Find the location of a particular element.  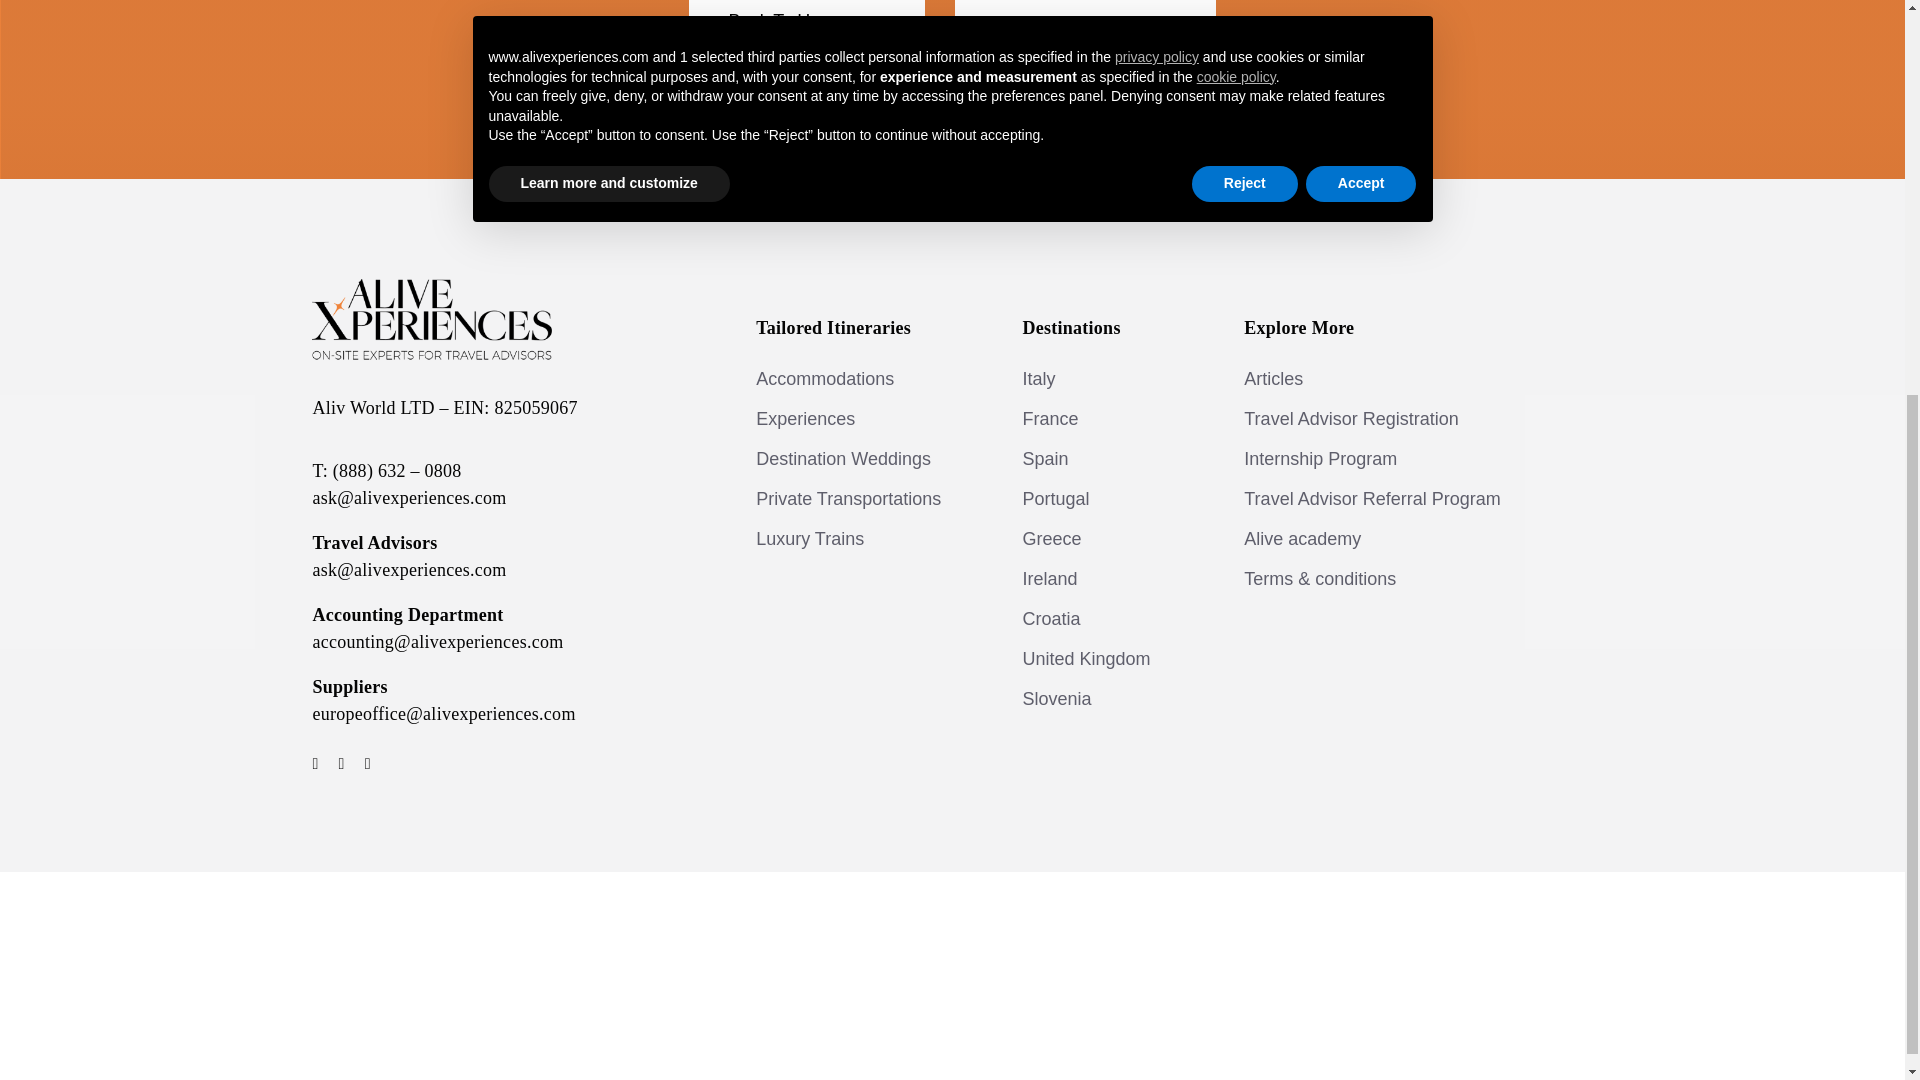

Slovenia is located at coordinates (1106, 699).